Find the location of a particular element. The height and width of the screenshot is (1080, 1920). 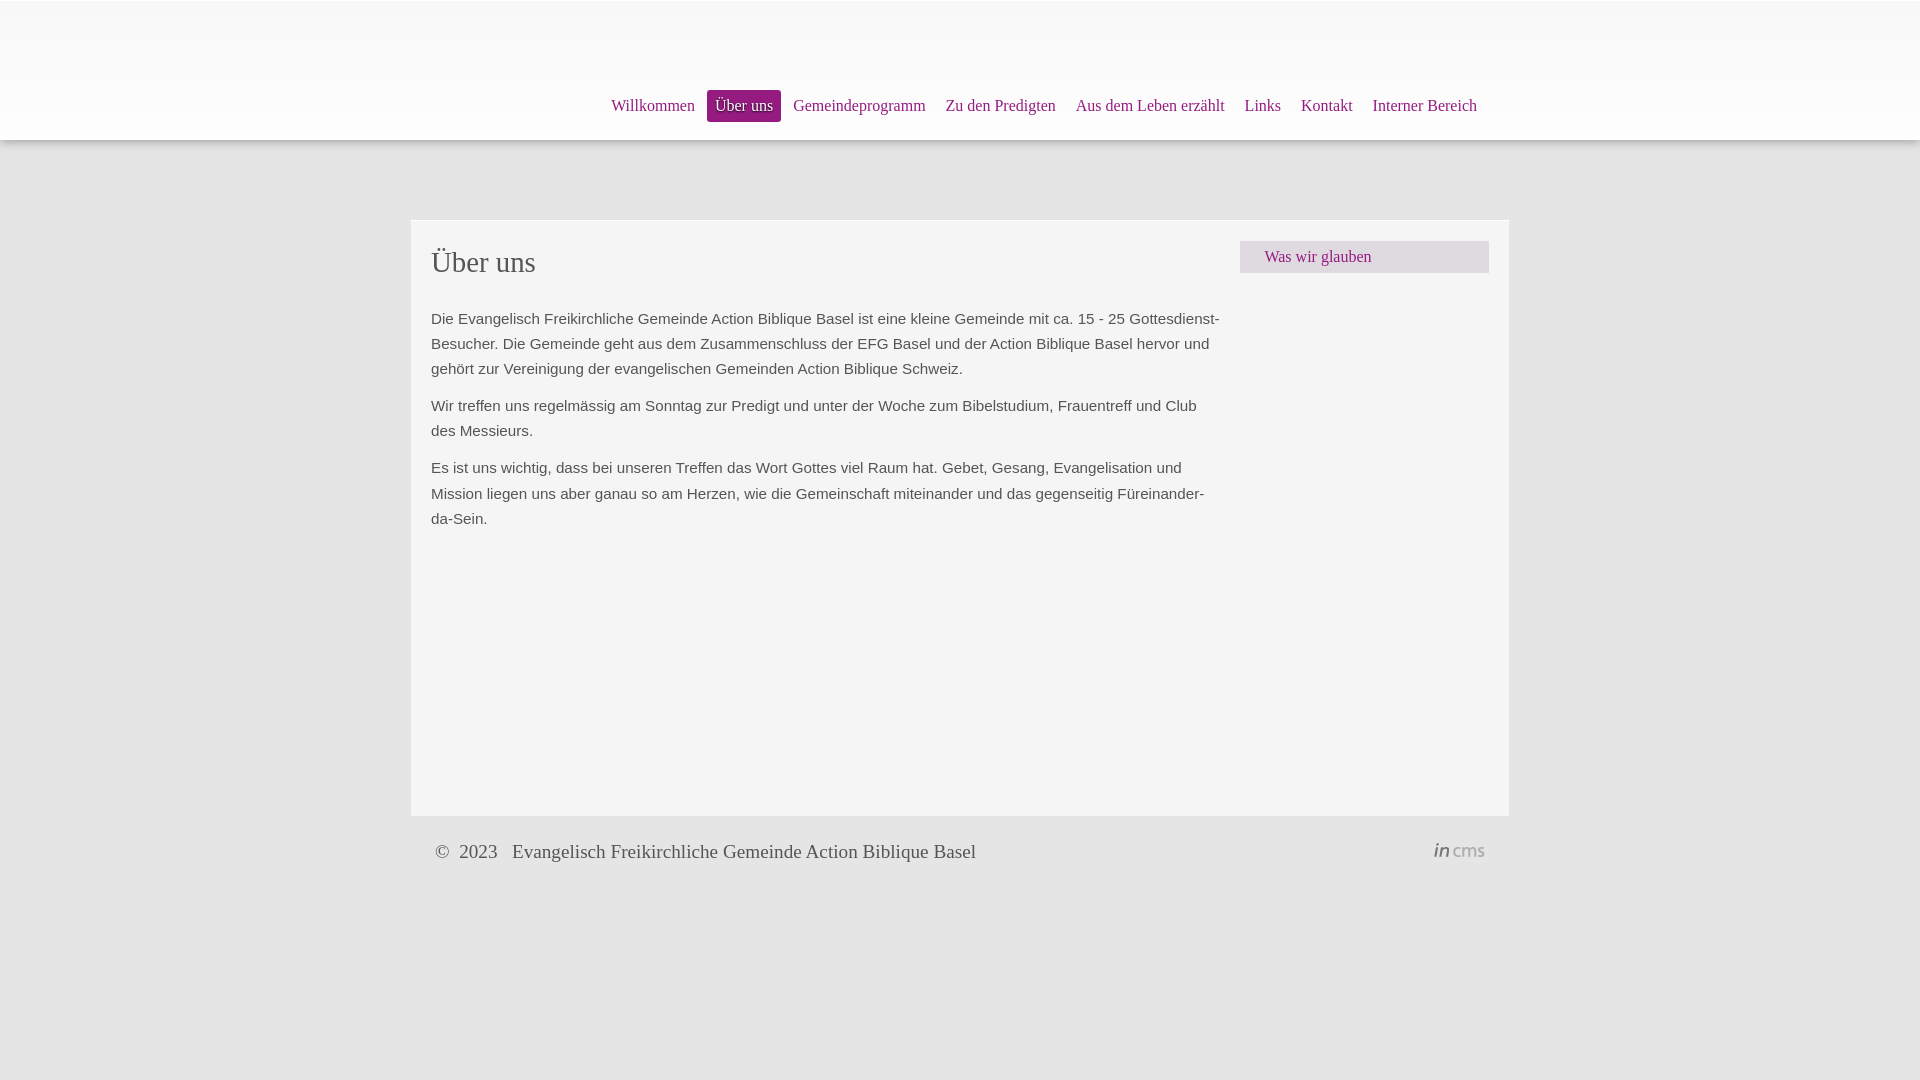

Was wir glauben is located at coordinates (1364, 257).